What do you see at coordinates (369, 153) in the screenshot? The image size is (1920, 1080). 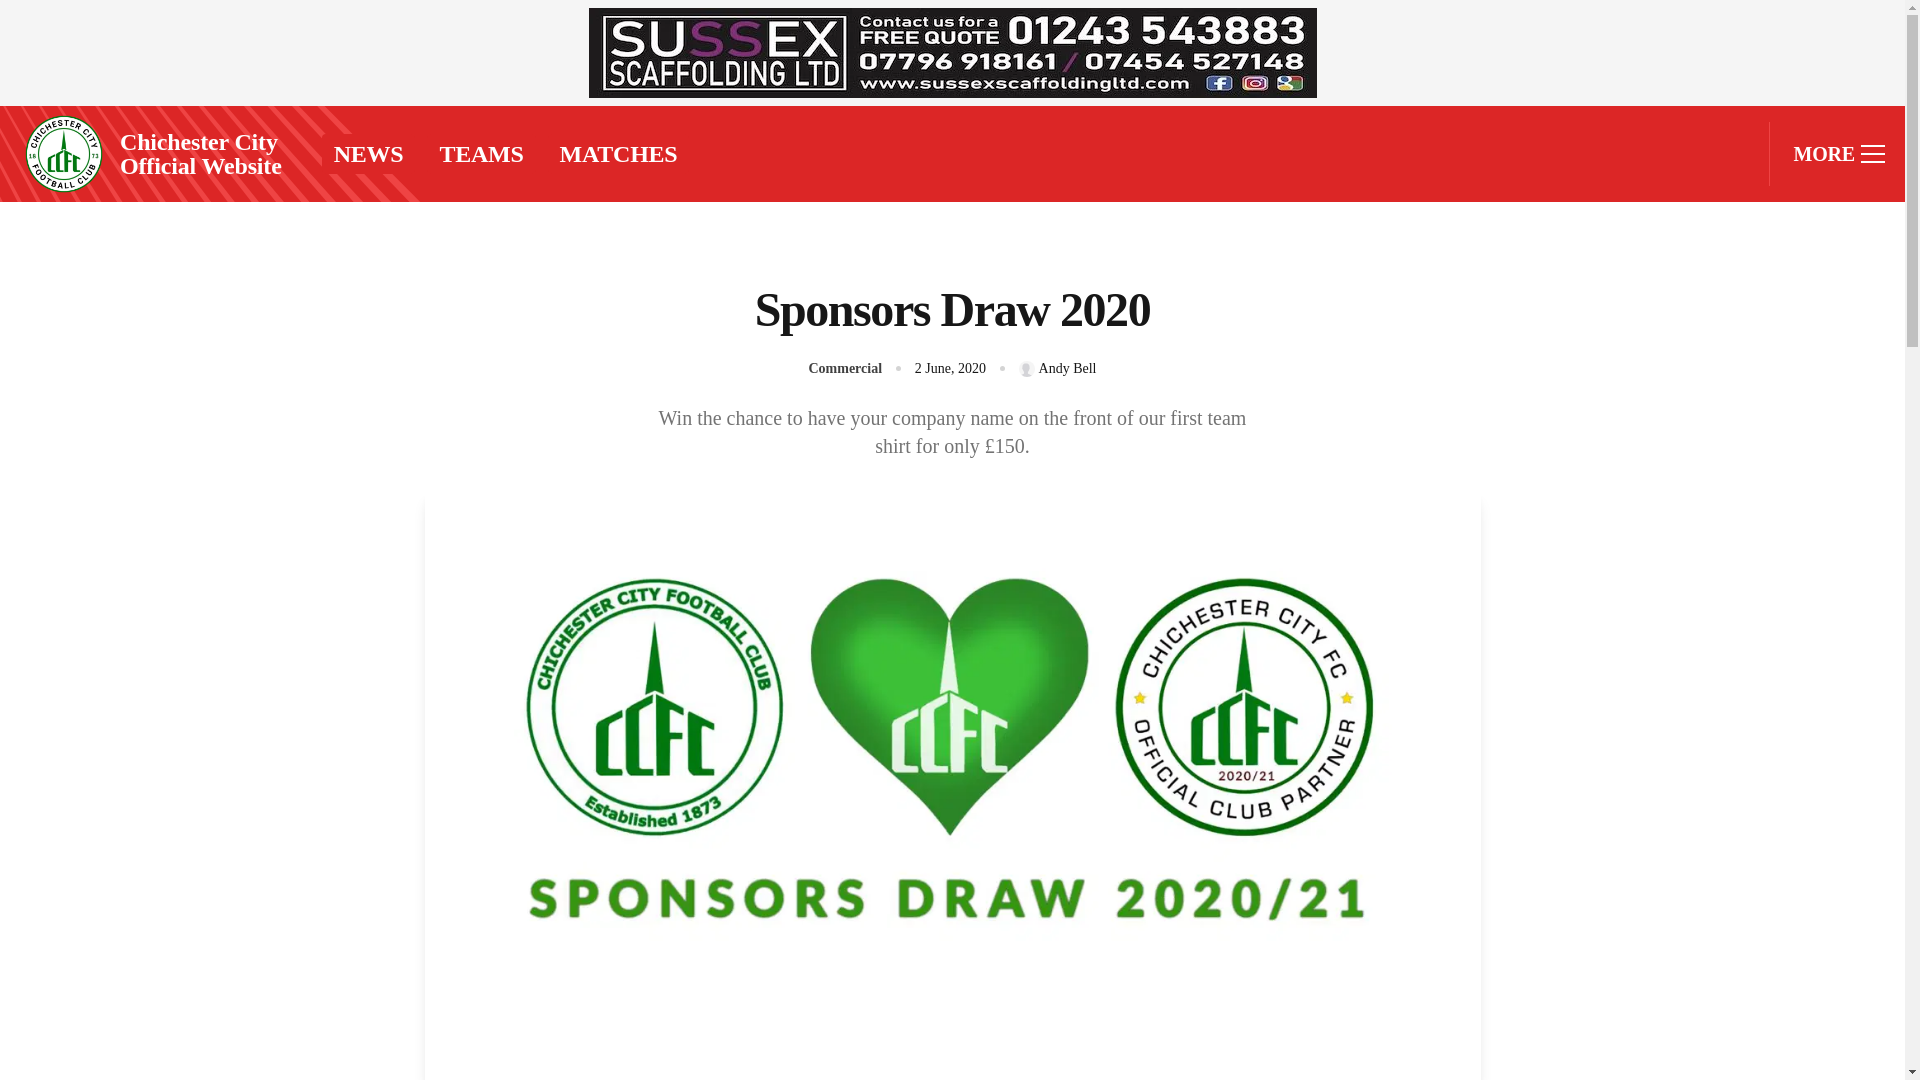 I see `NEWS` at bounding box center [369, 153].